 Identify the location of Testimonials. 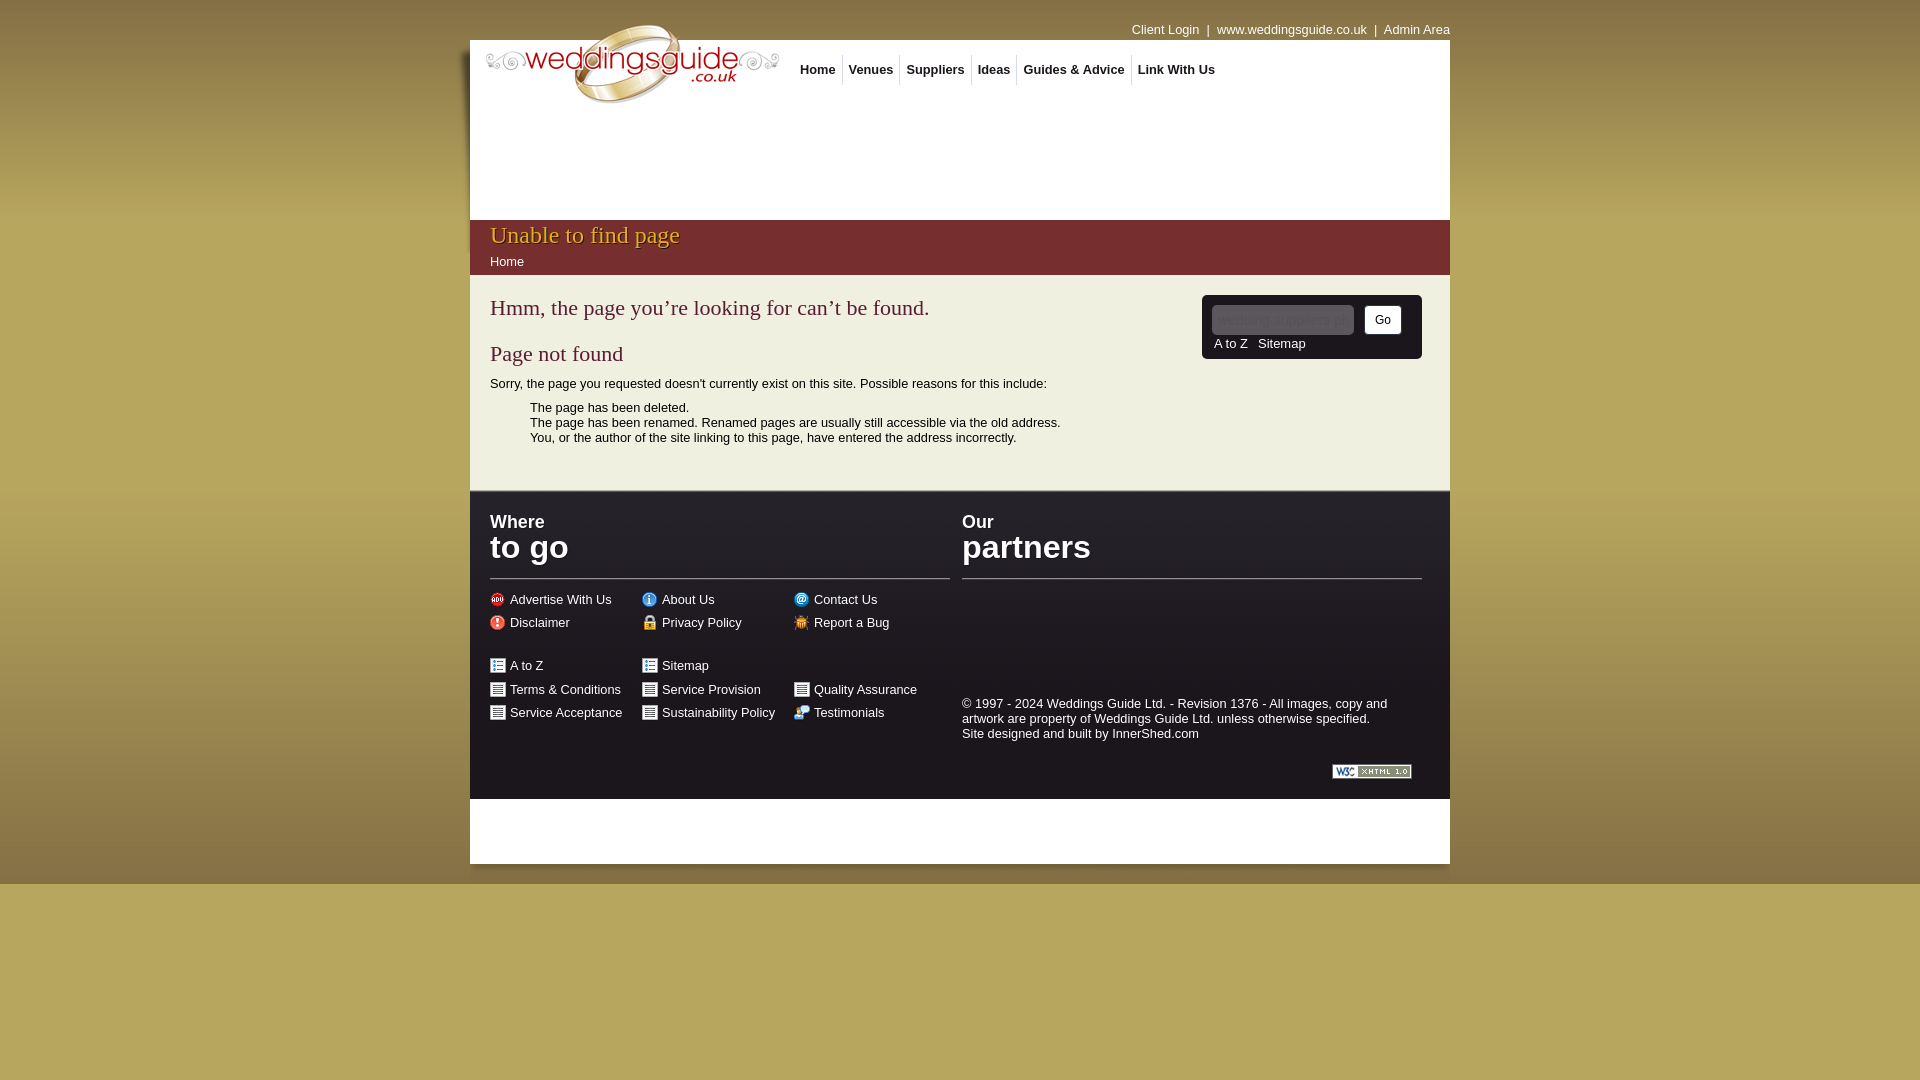
(848, 712).